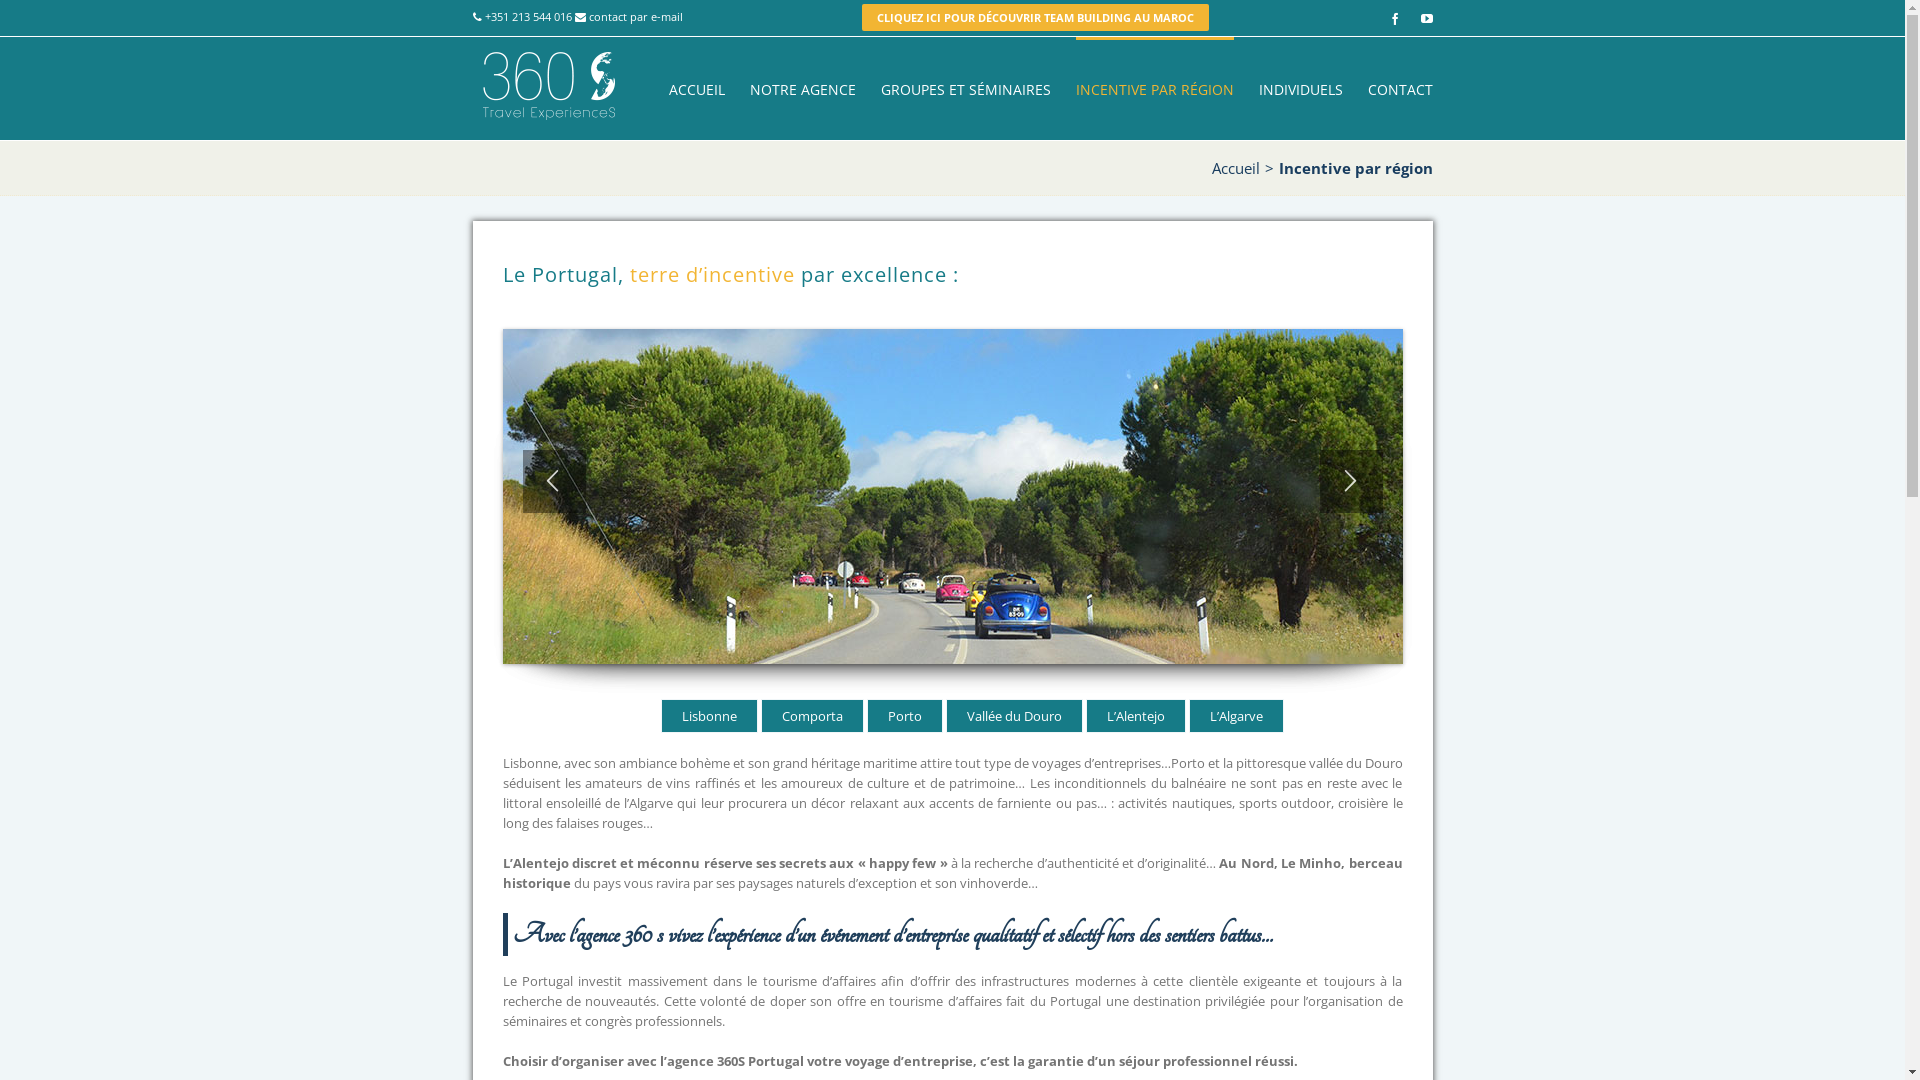 The width and height of the screenshot is (1920, 1080). Describe the element at coordinates (905, 716) in the screenshot. I see `Porto` at that location.